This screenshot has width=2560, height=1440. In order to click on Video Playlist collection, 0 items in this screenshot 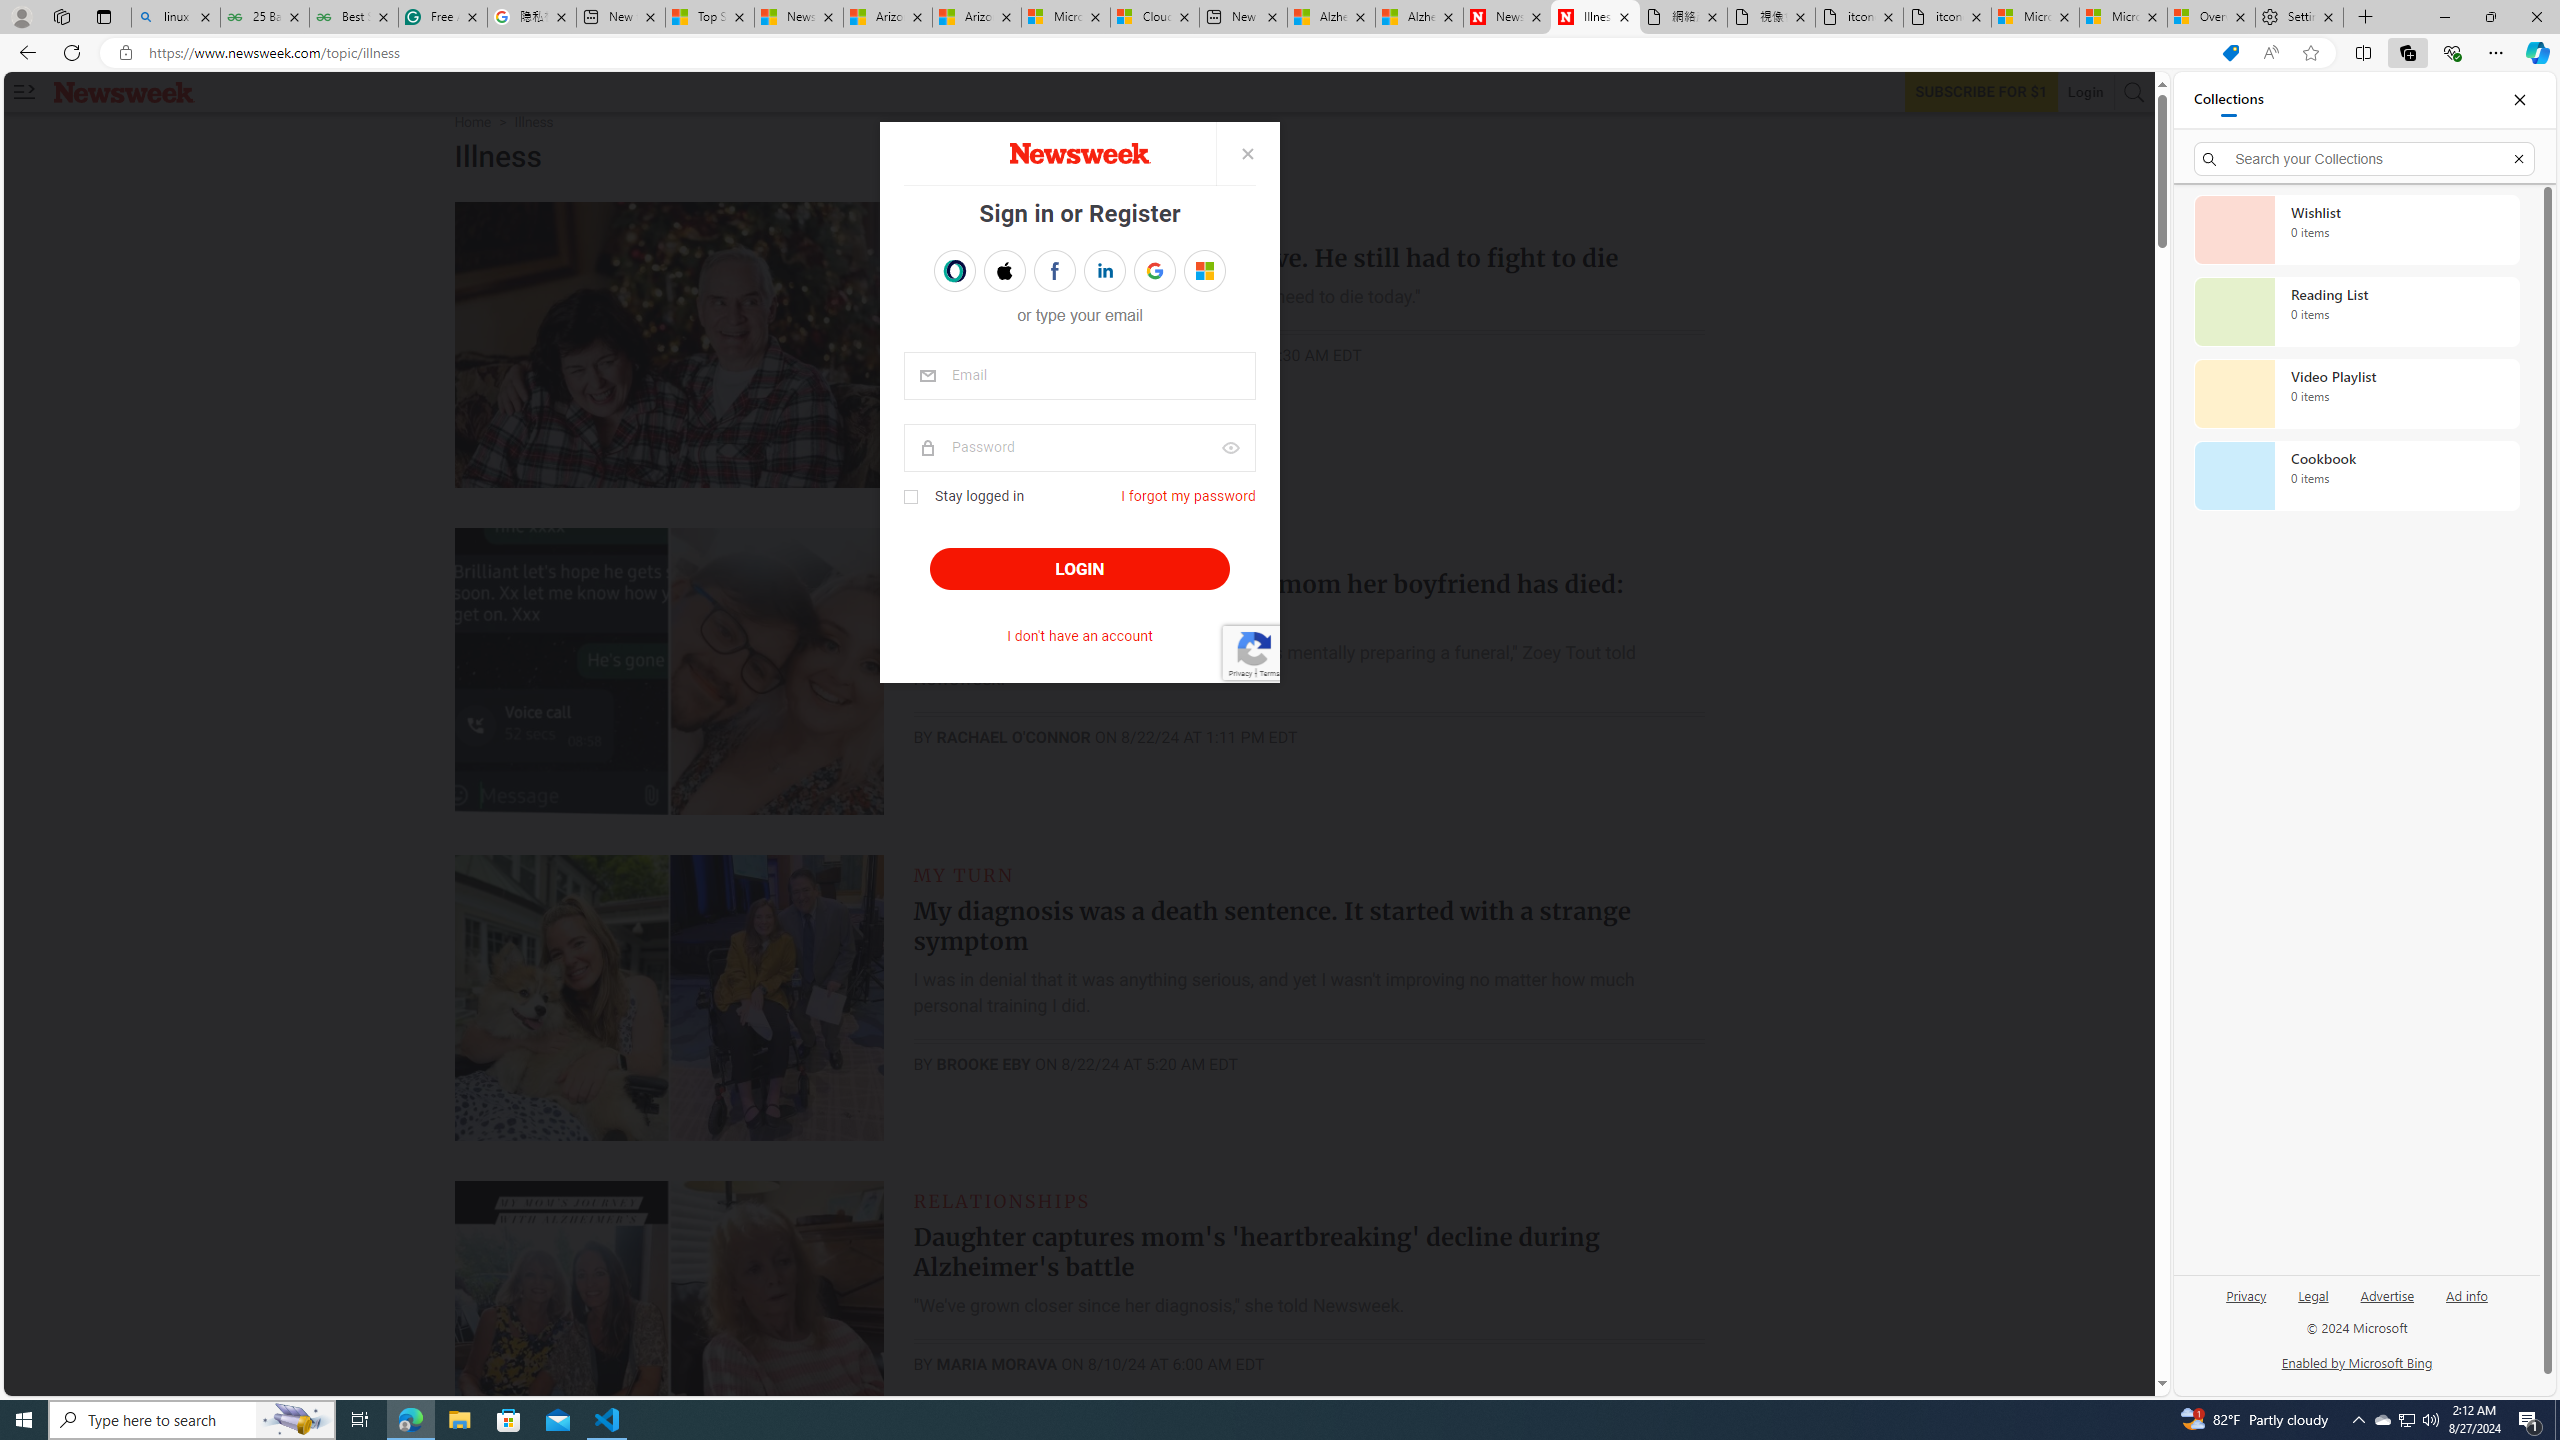, I will do `click(2356, 394)`.